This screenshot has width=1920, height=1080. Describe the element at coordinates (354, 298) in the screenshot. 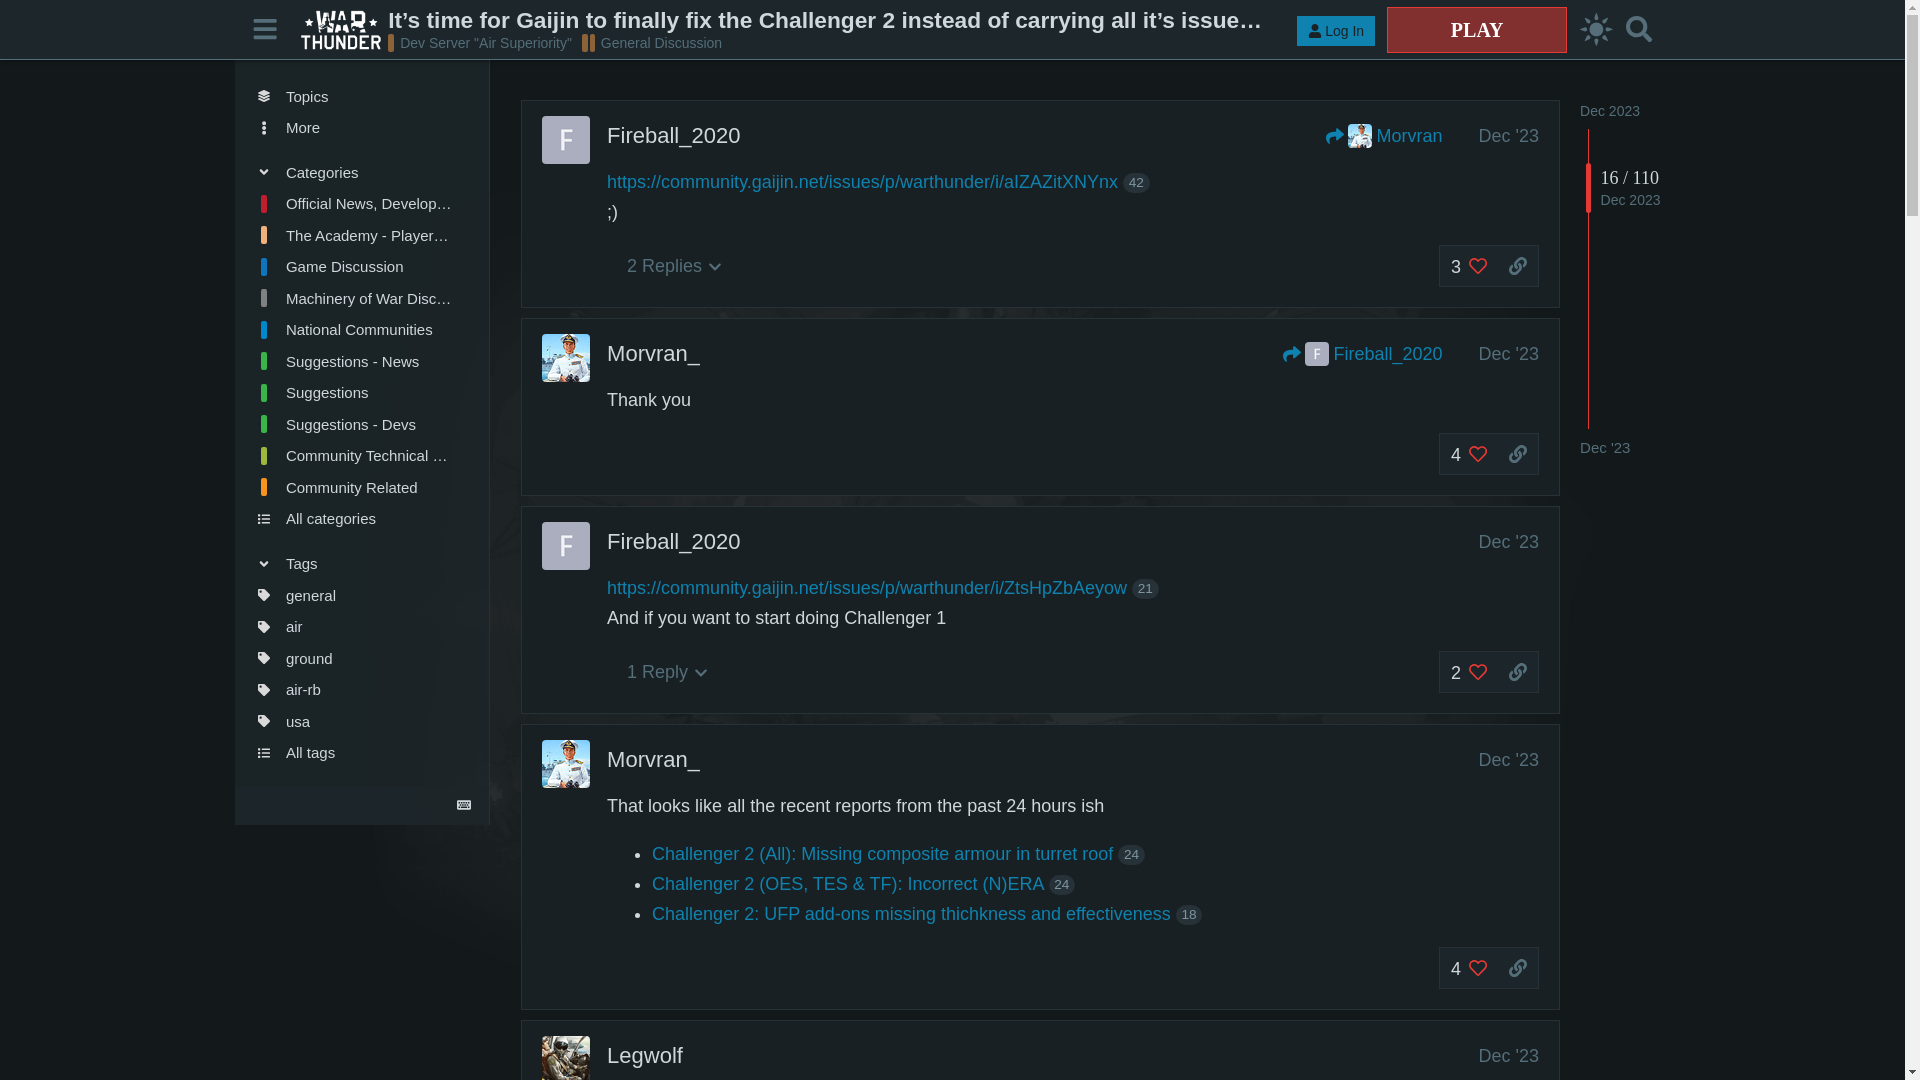

I see `Machinery of War Discussion` at that location.